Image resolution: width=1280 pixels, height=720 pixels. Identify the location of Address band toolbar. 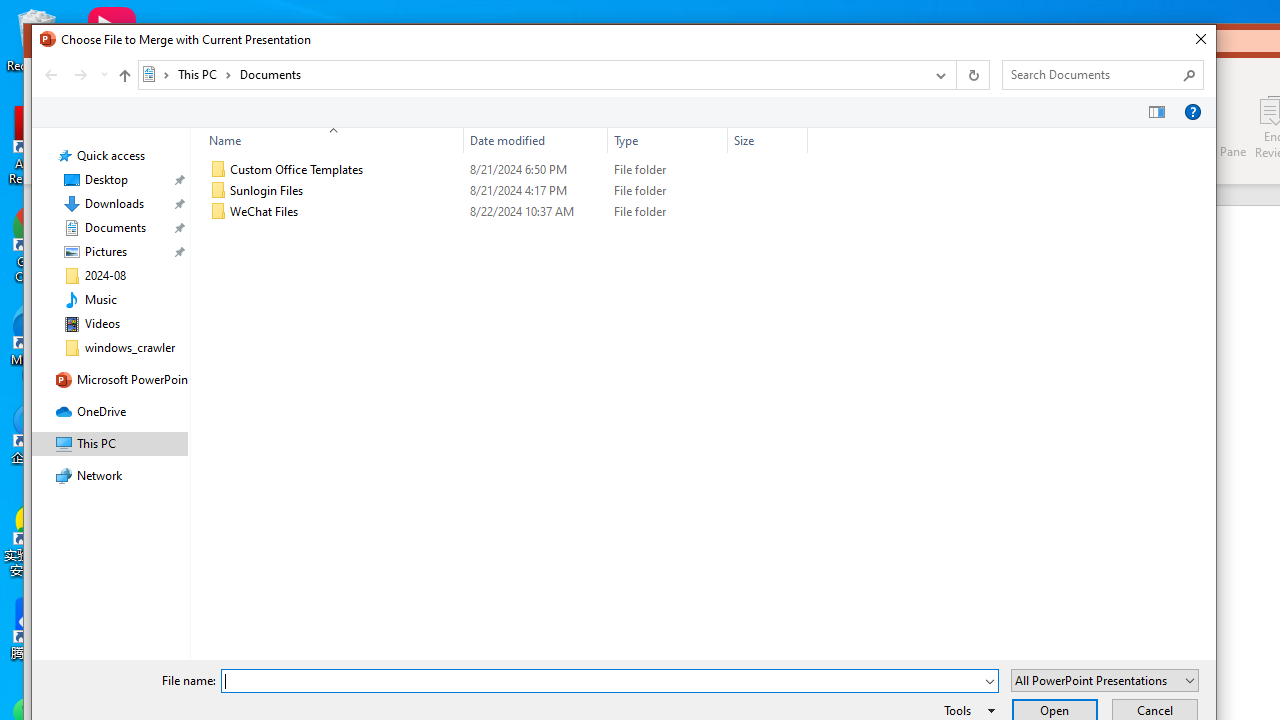
(956, 74).